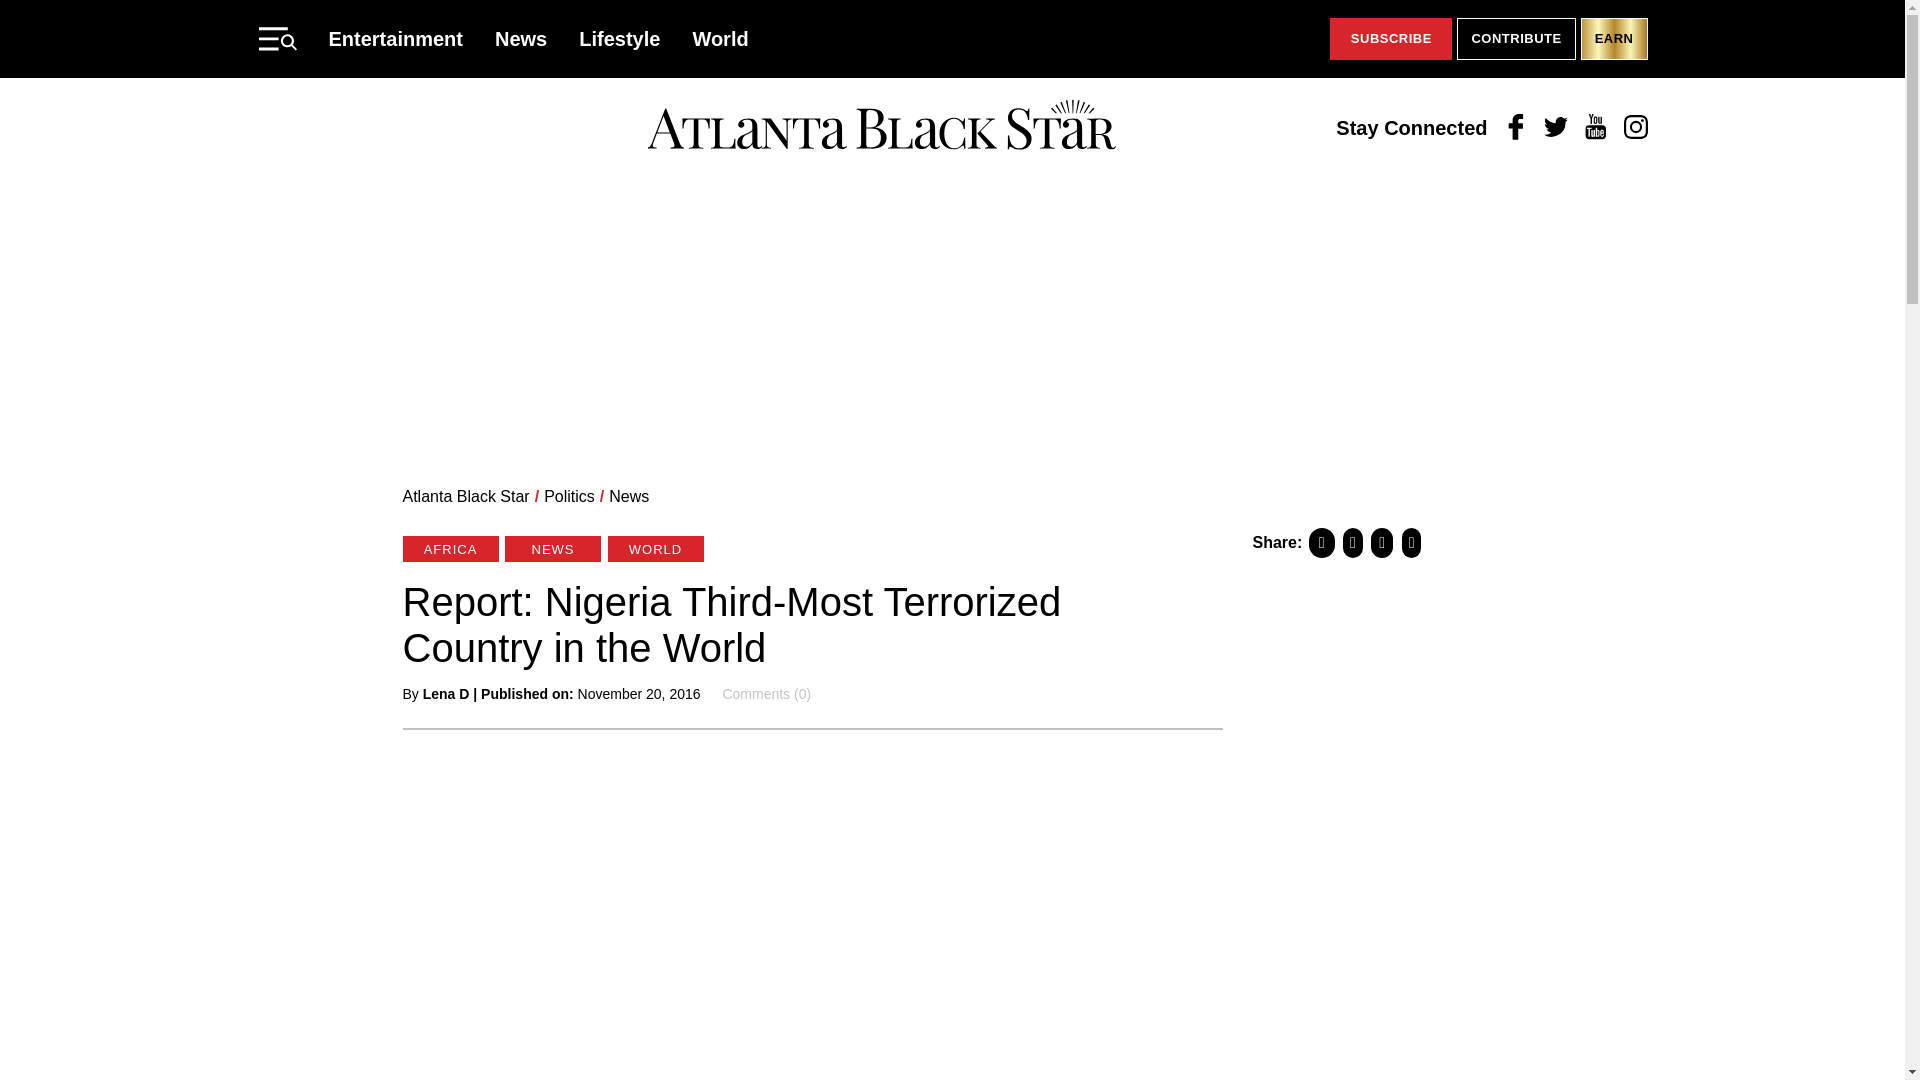  What do you see at coordinates (276, 38) in the screenshot?
I see `Primary Menu` at bounding box center [276, 38].